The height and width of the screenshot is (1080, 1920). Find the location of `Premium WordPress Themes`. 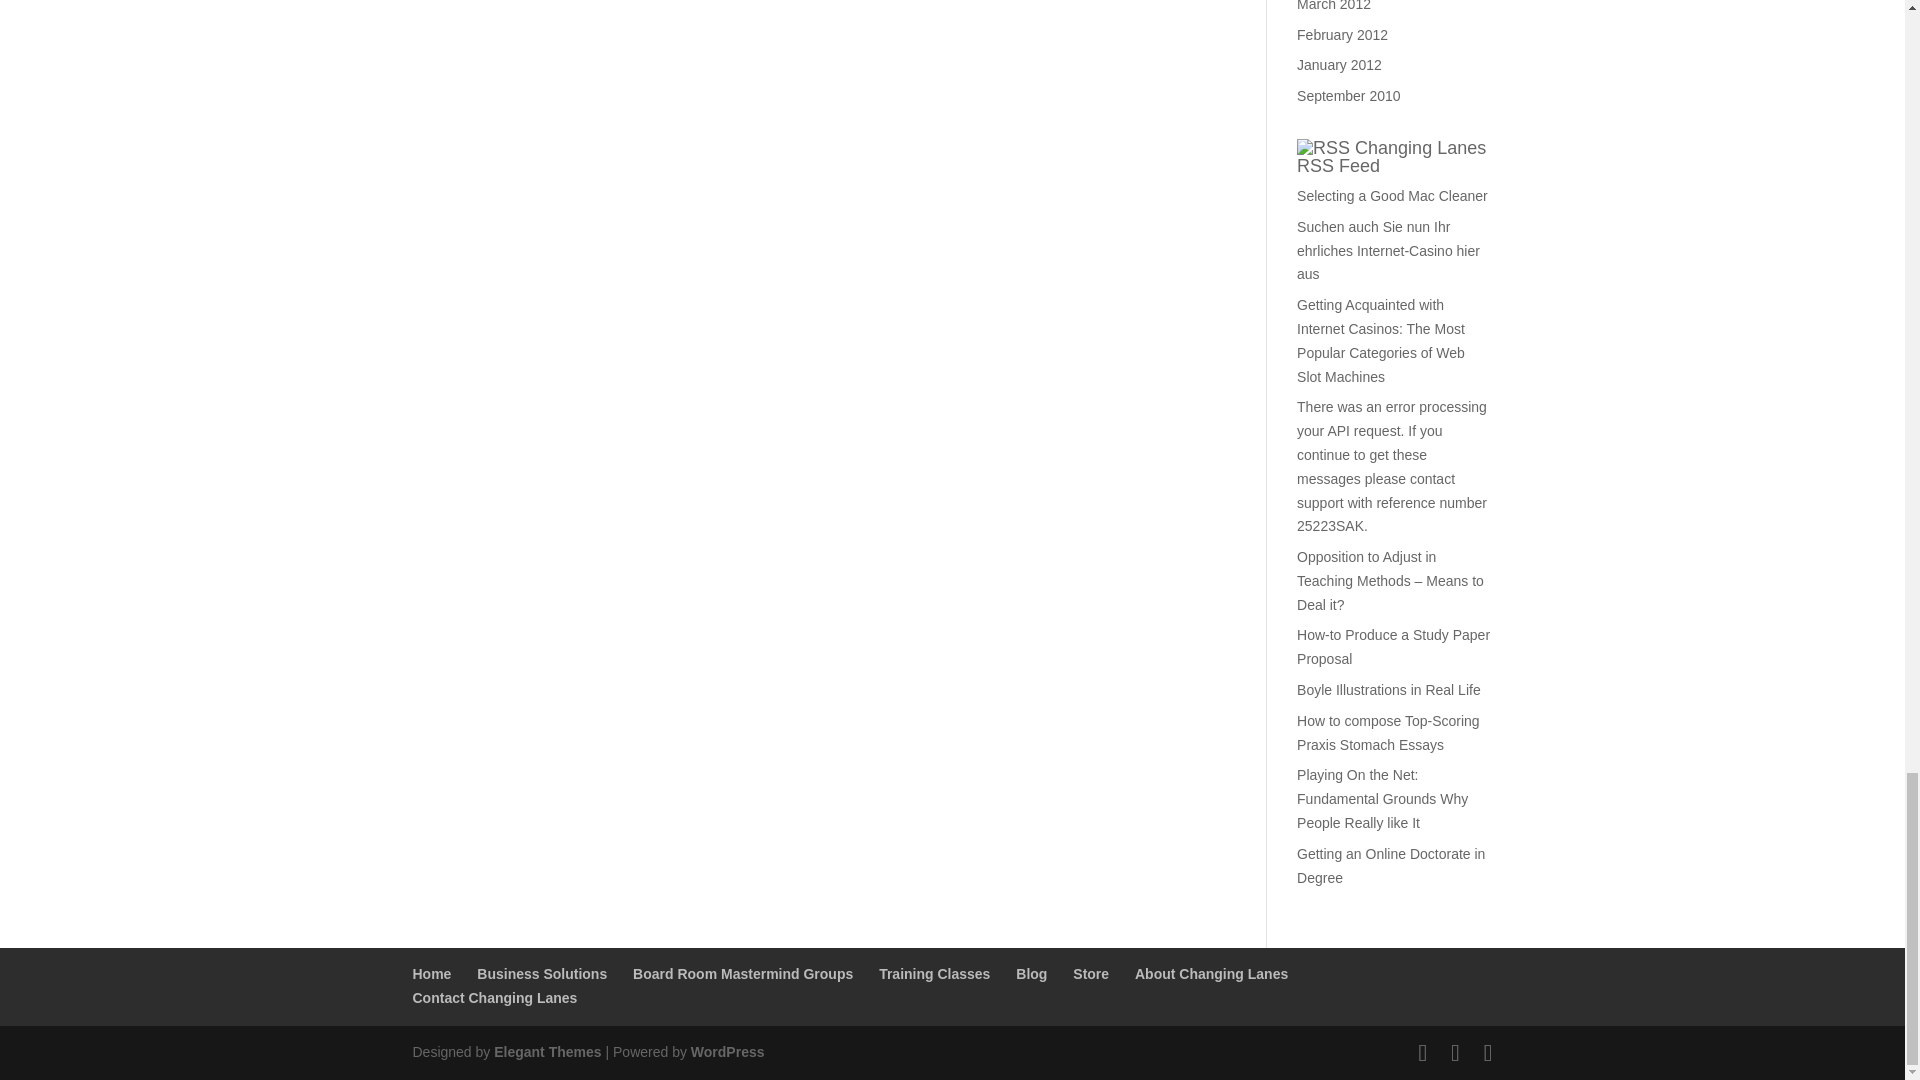

Premium WordPress Themes is located at coordinates (546, 1052).